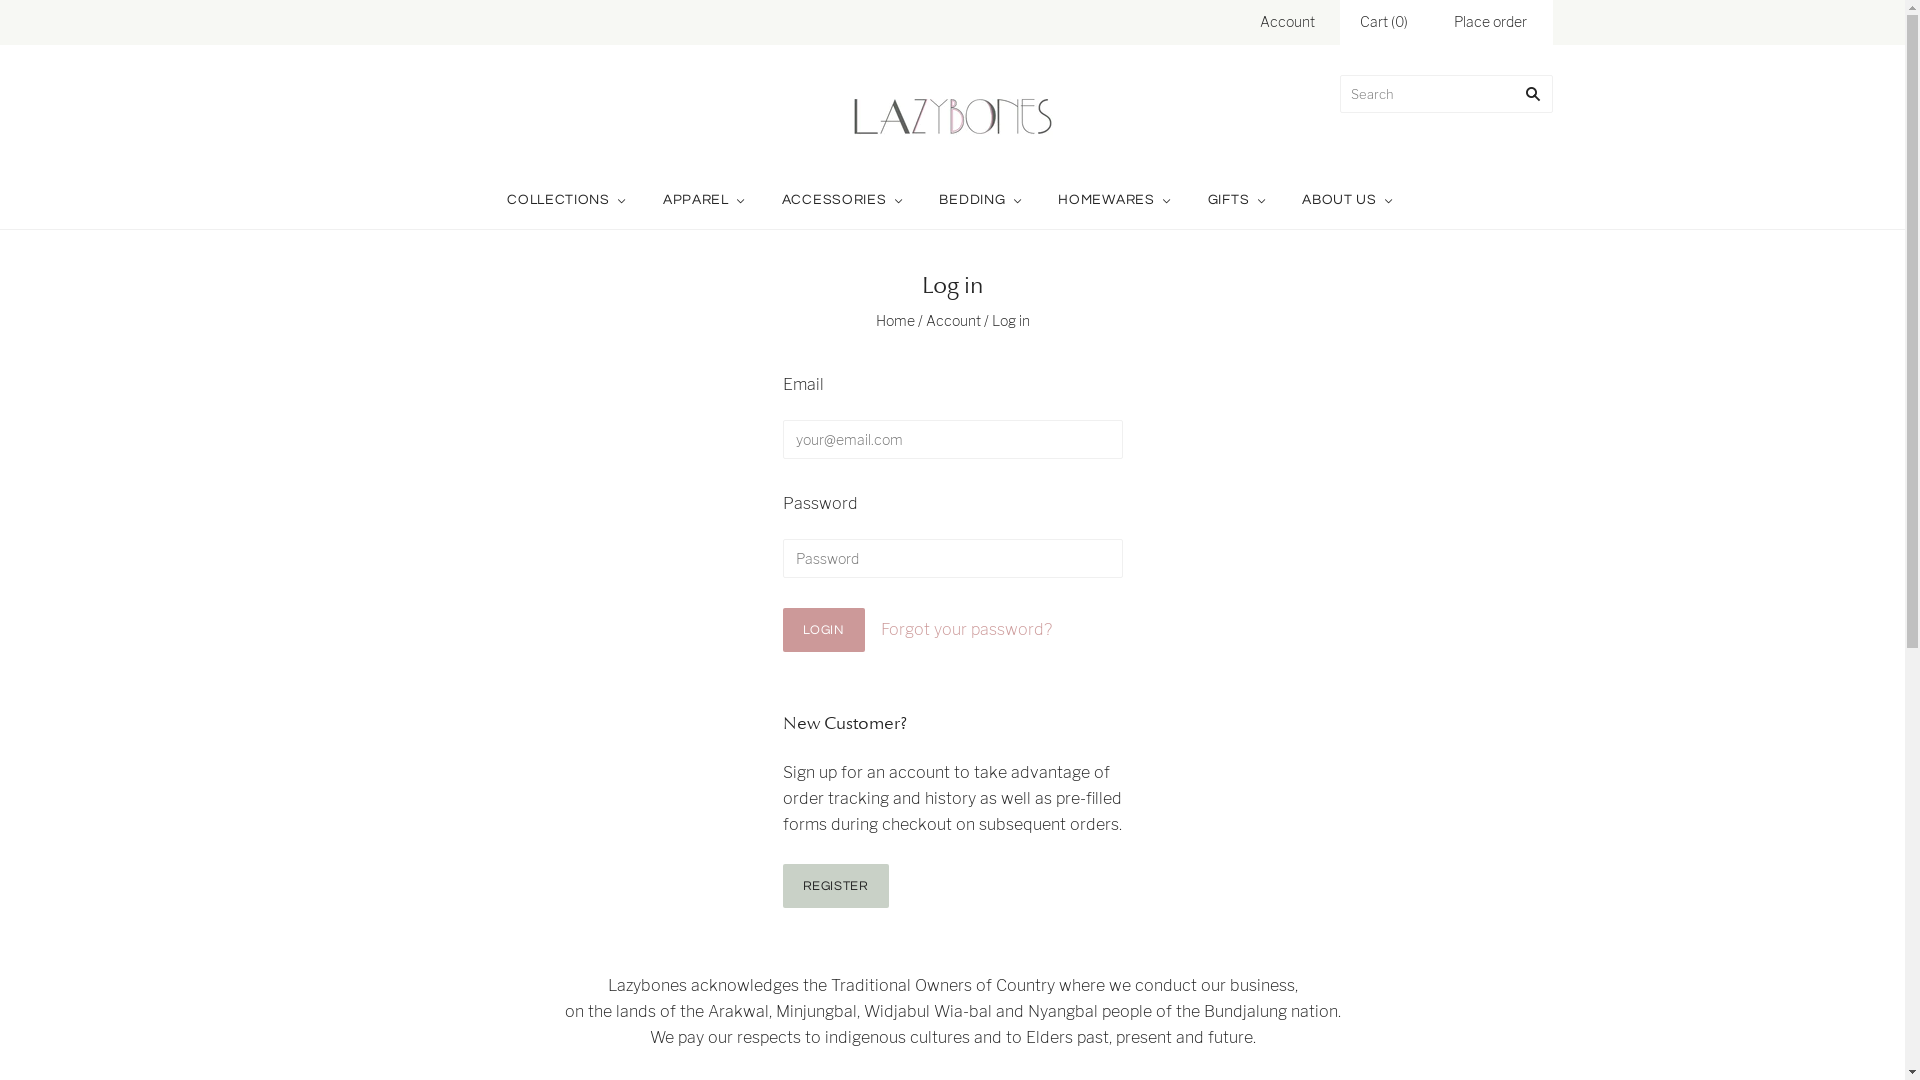  I want to click on ABOUT US, so click(1350, 200).